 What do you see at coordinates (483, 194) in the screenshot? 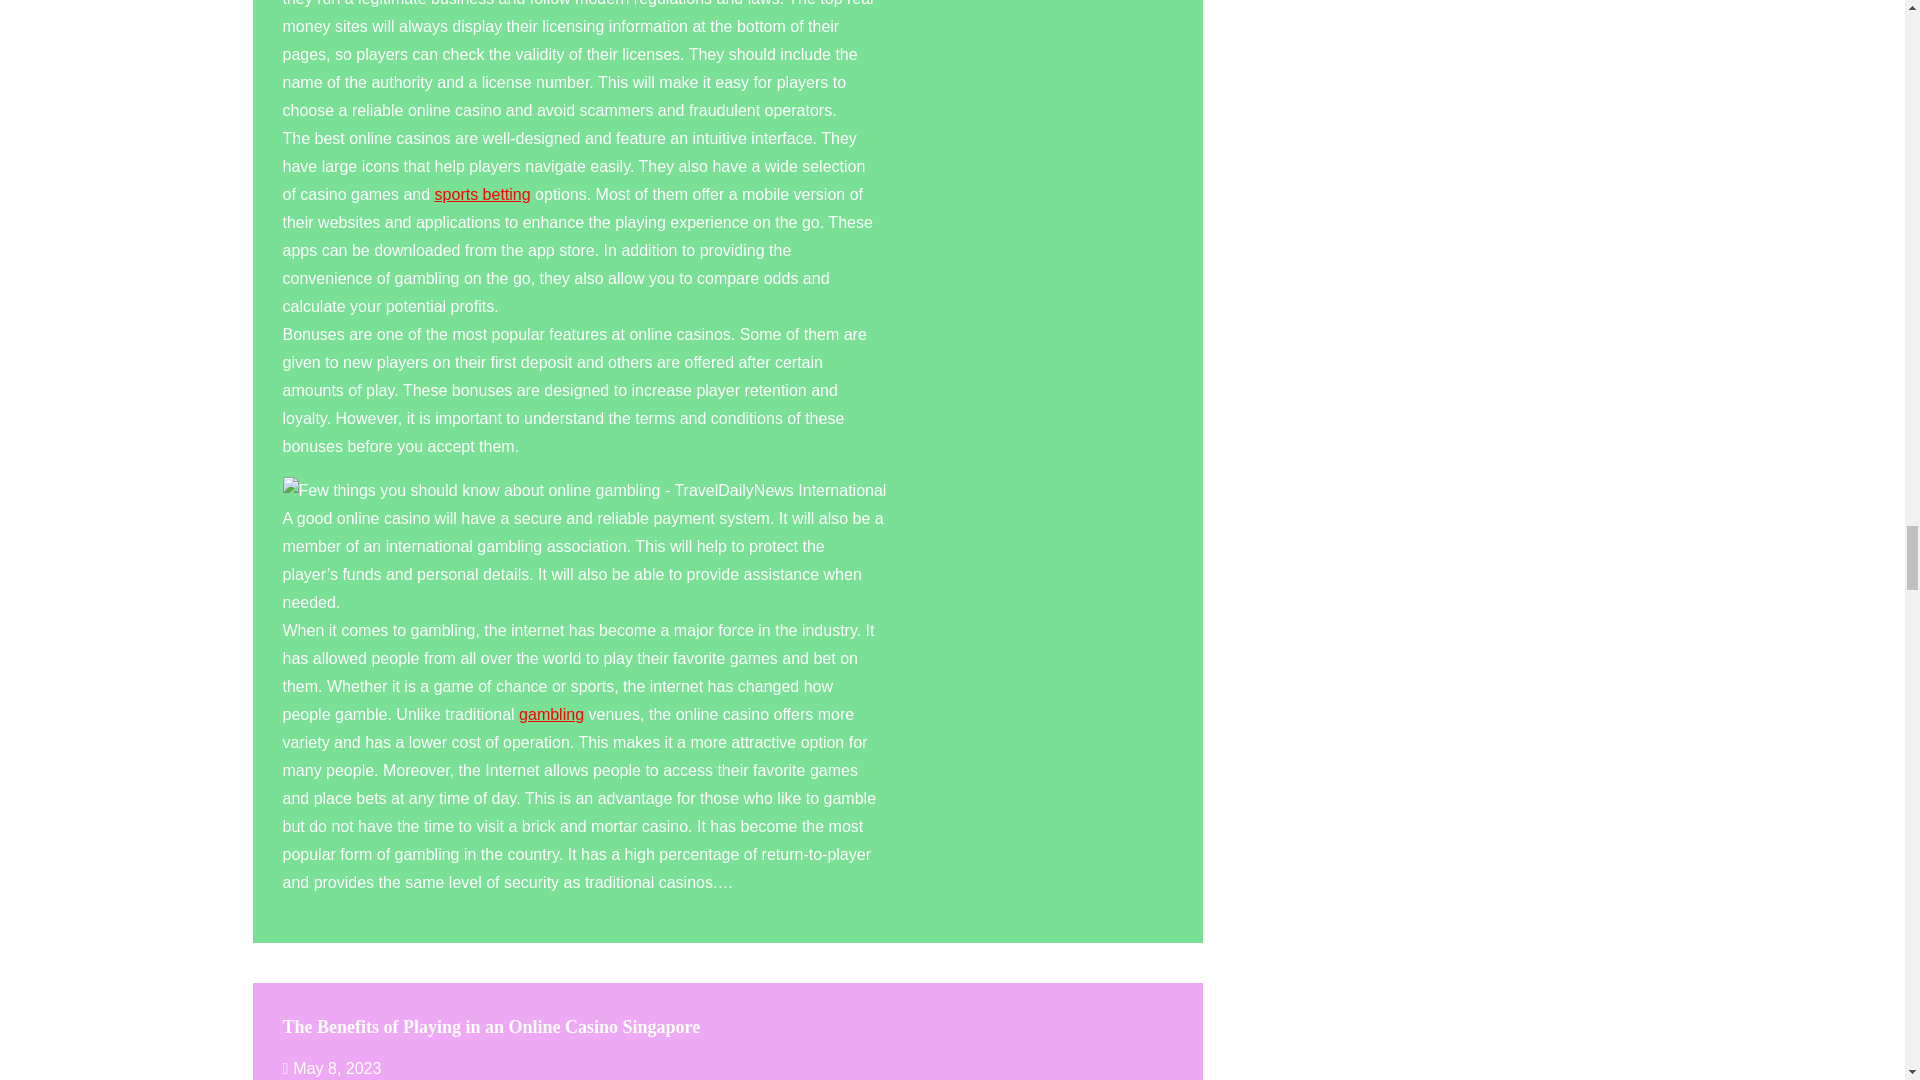
I see `sports betting` at bounding box center [483, 194].